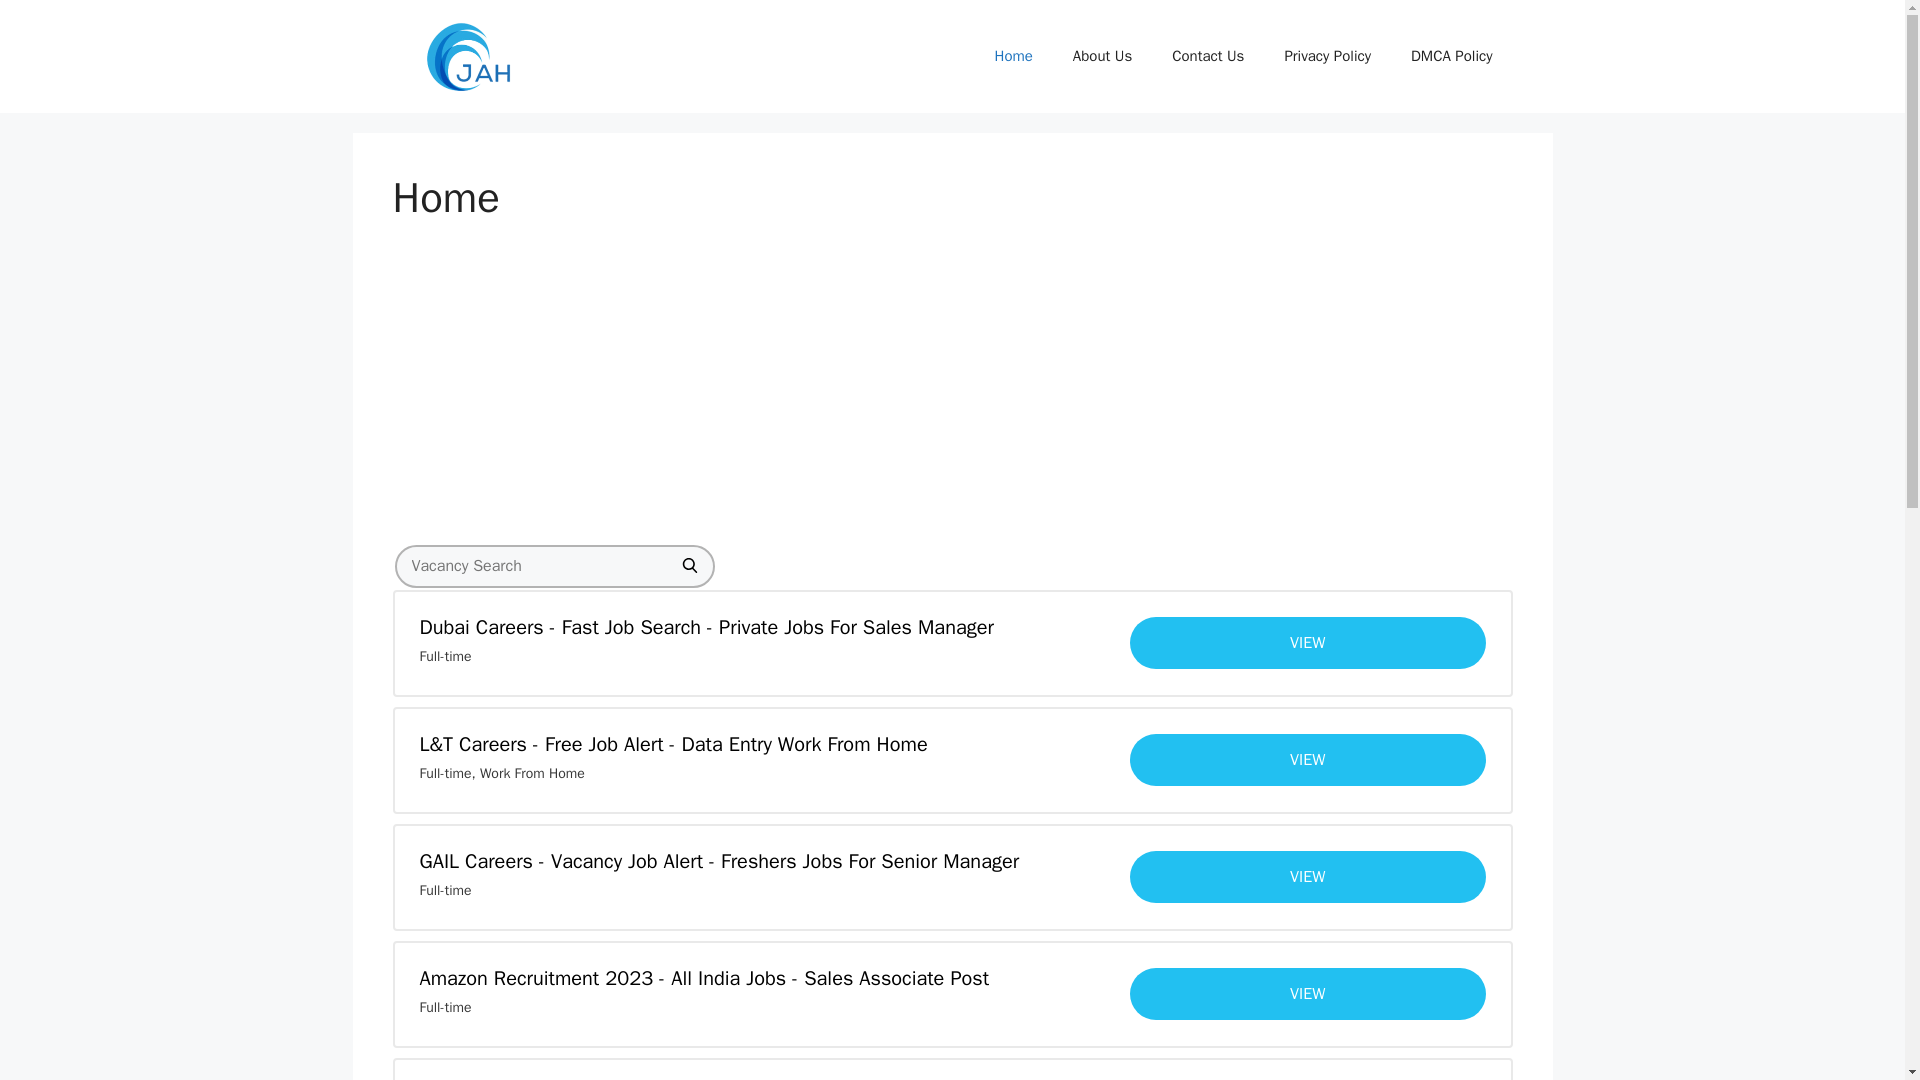  What do you see at coordinates (1326, 56) in the screenshot?
I see `Privacy Policy` at bounding box center [1326, 56].